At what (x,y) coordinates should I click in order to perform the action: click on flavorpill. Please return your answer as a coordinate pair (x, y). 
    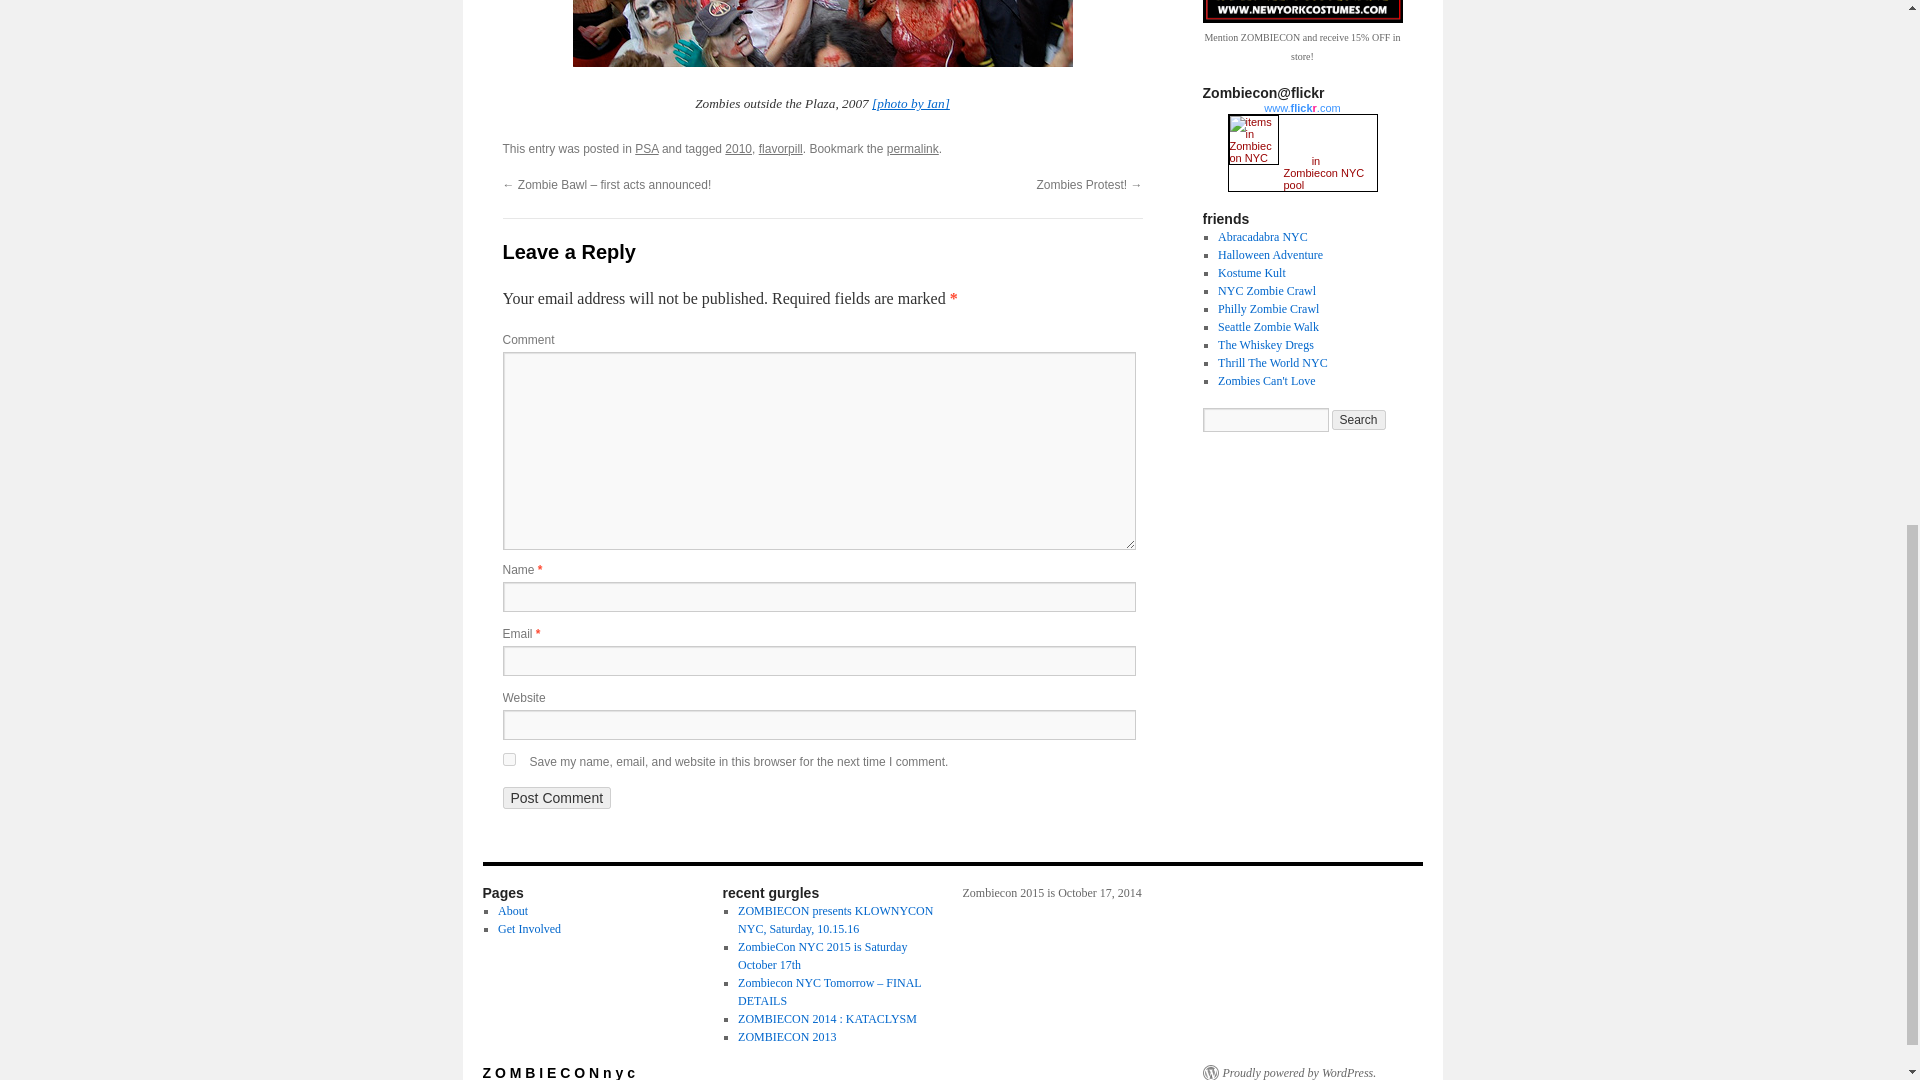
    Looking at the image, I should click on (780, 148).